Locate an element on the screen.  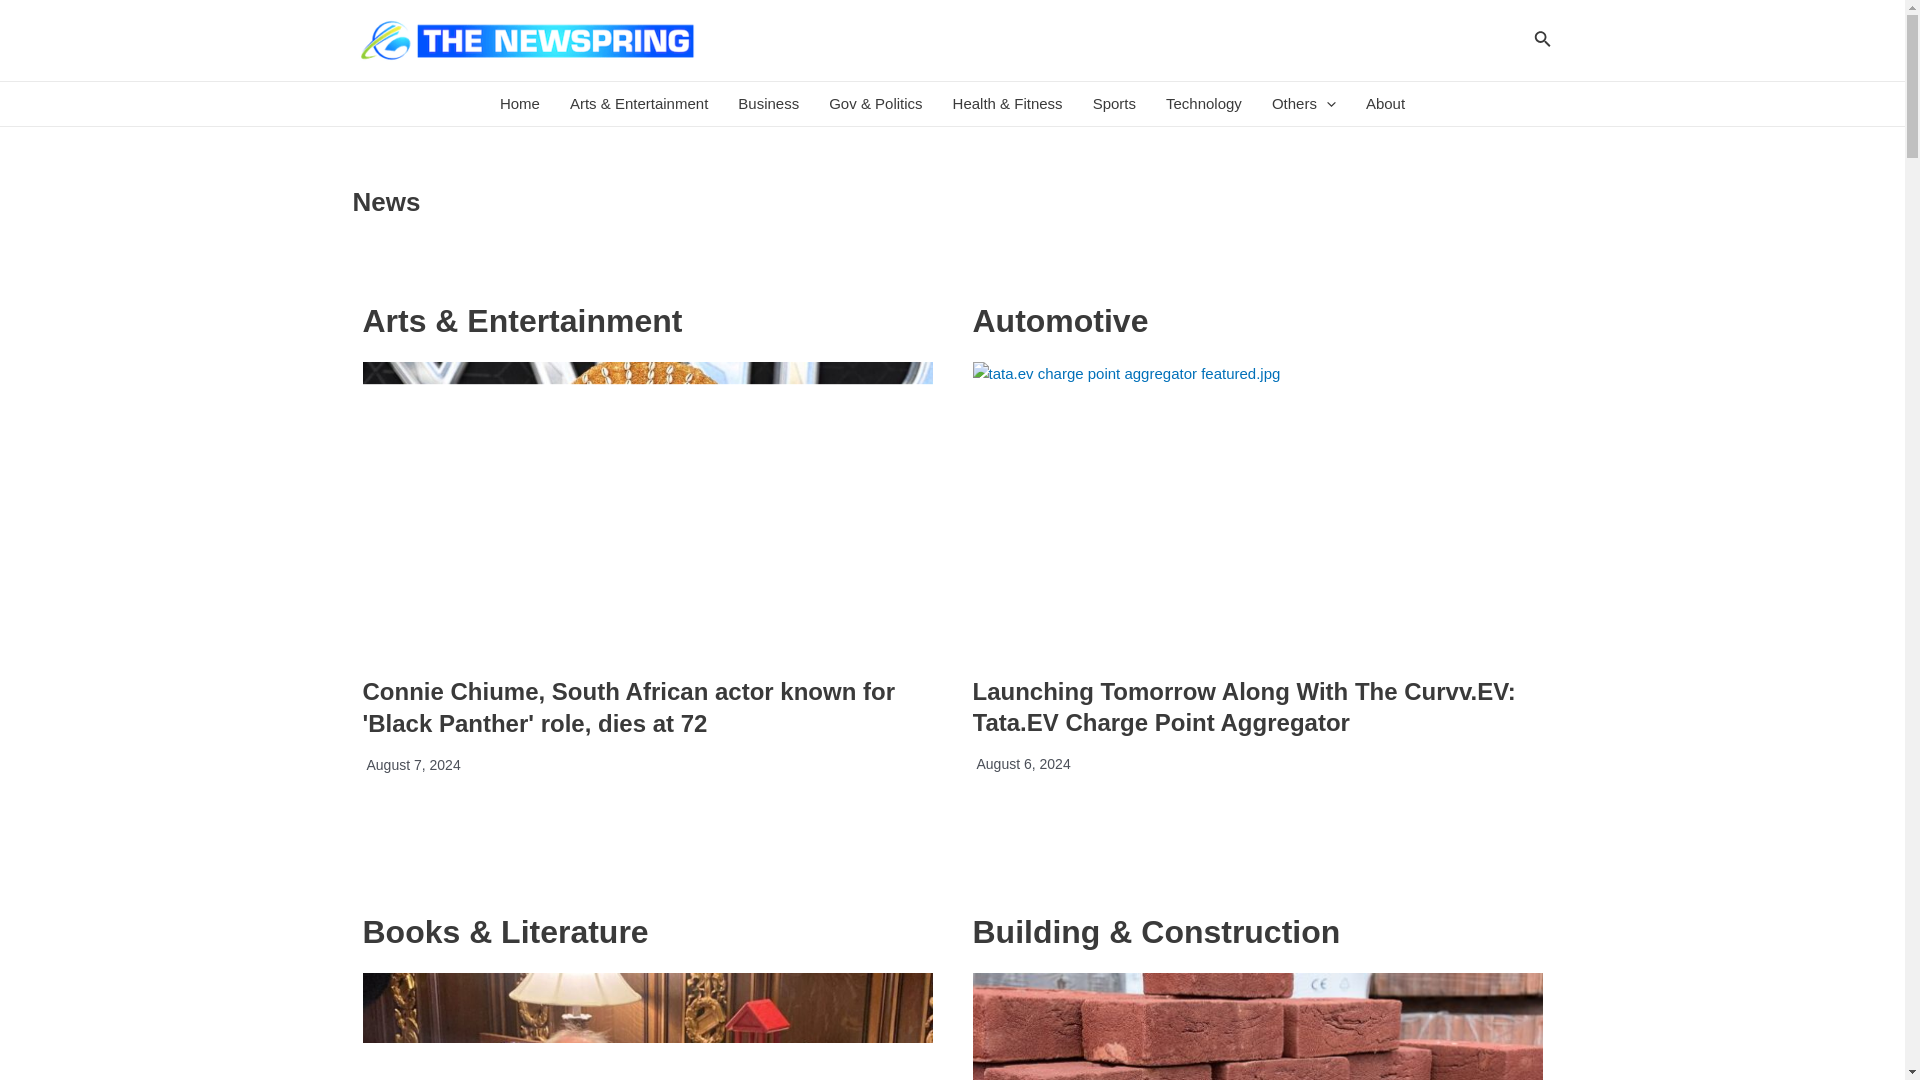
Sports is located at coordinates (1114, 104).